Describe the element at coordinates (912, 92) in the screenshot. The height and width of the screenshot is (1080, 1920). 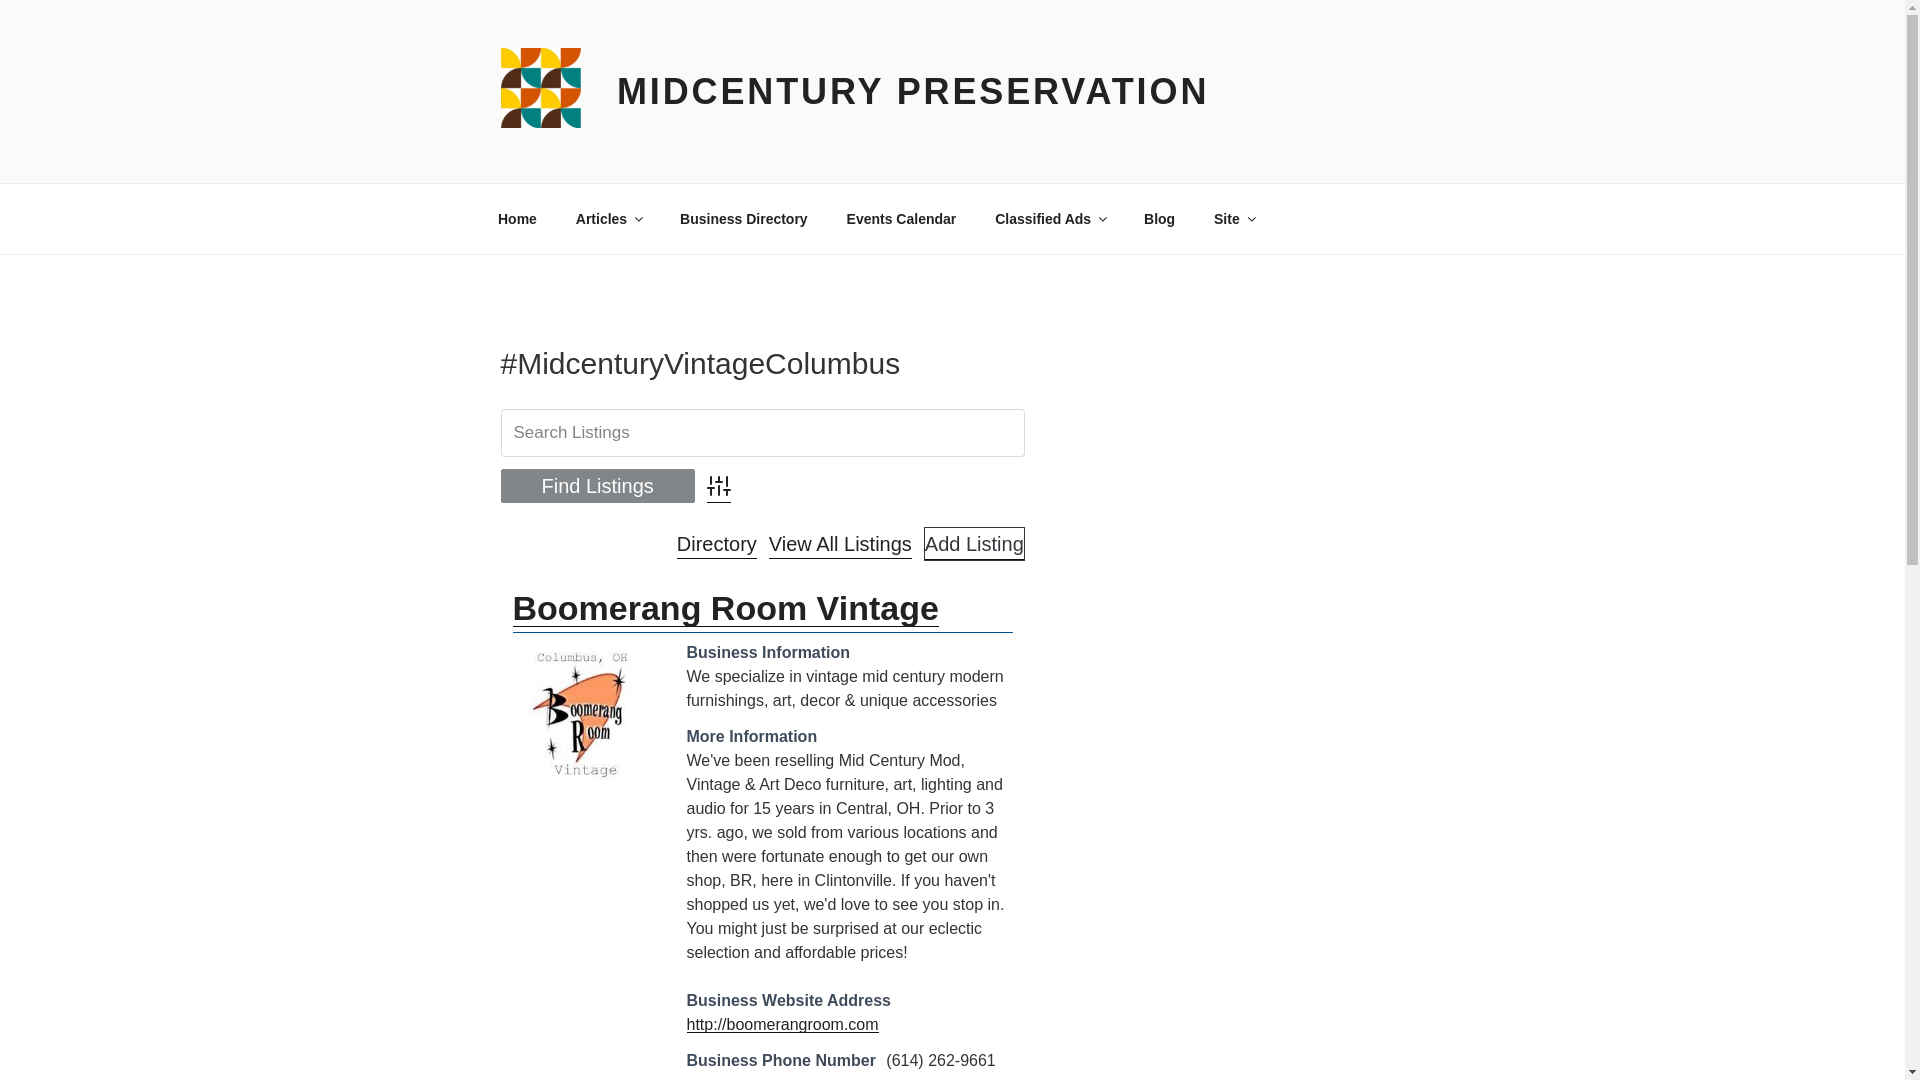
I see `MIDCENTURY PRESERVATION` at that location.